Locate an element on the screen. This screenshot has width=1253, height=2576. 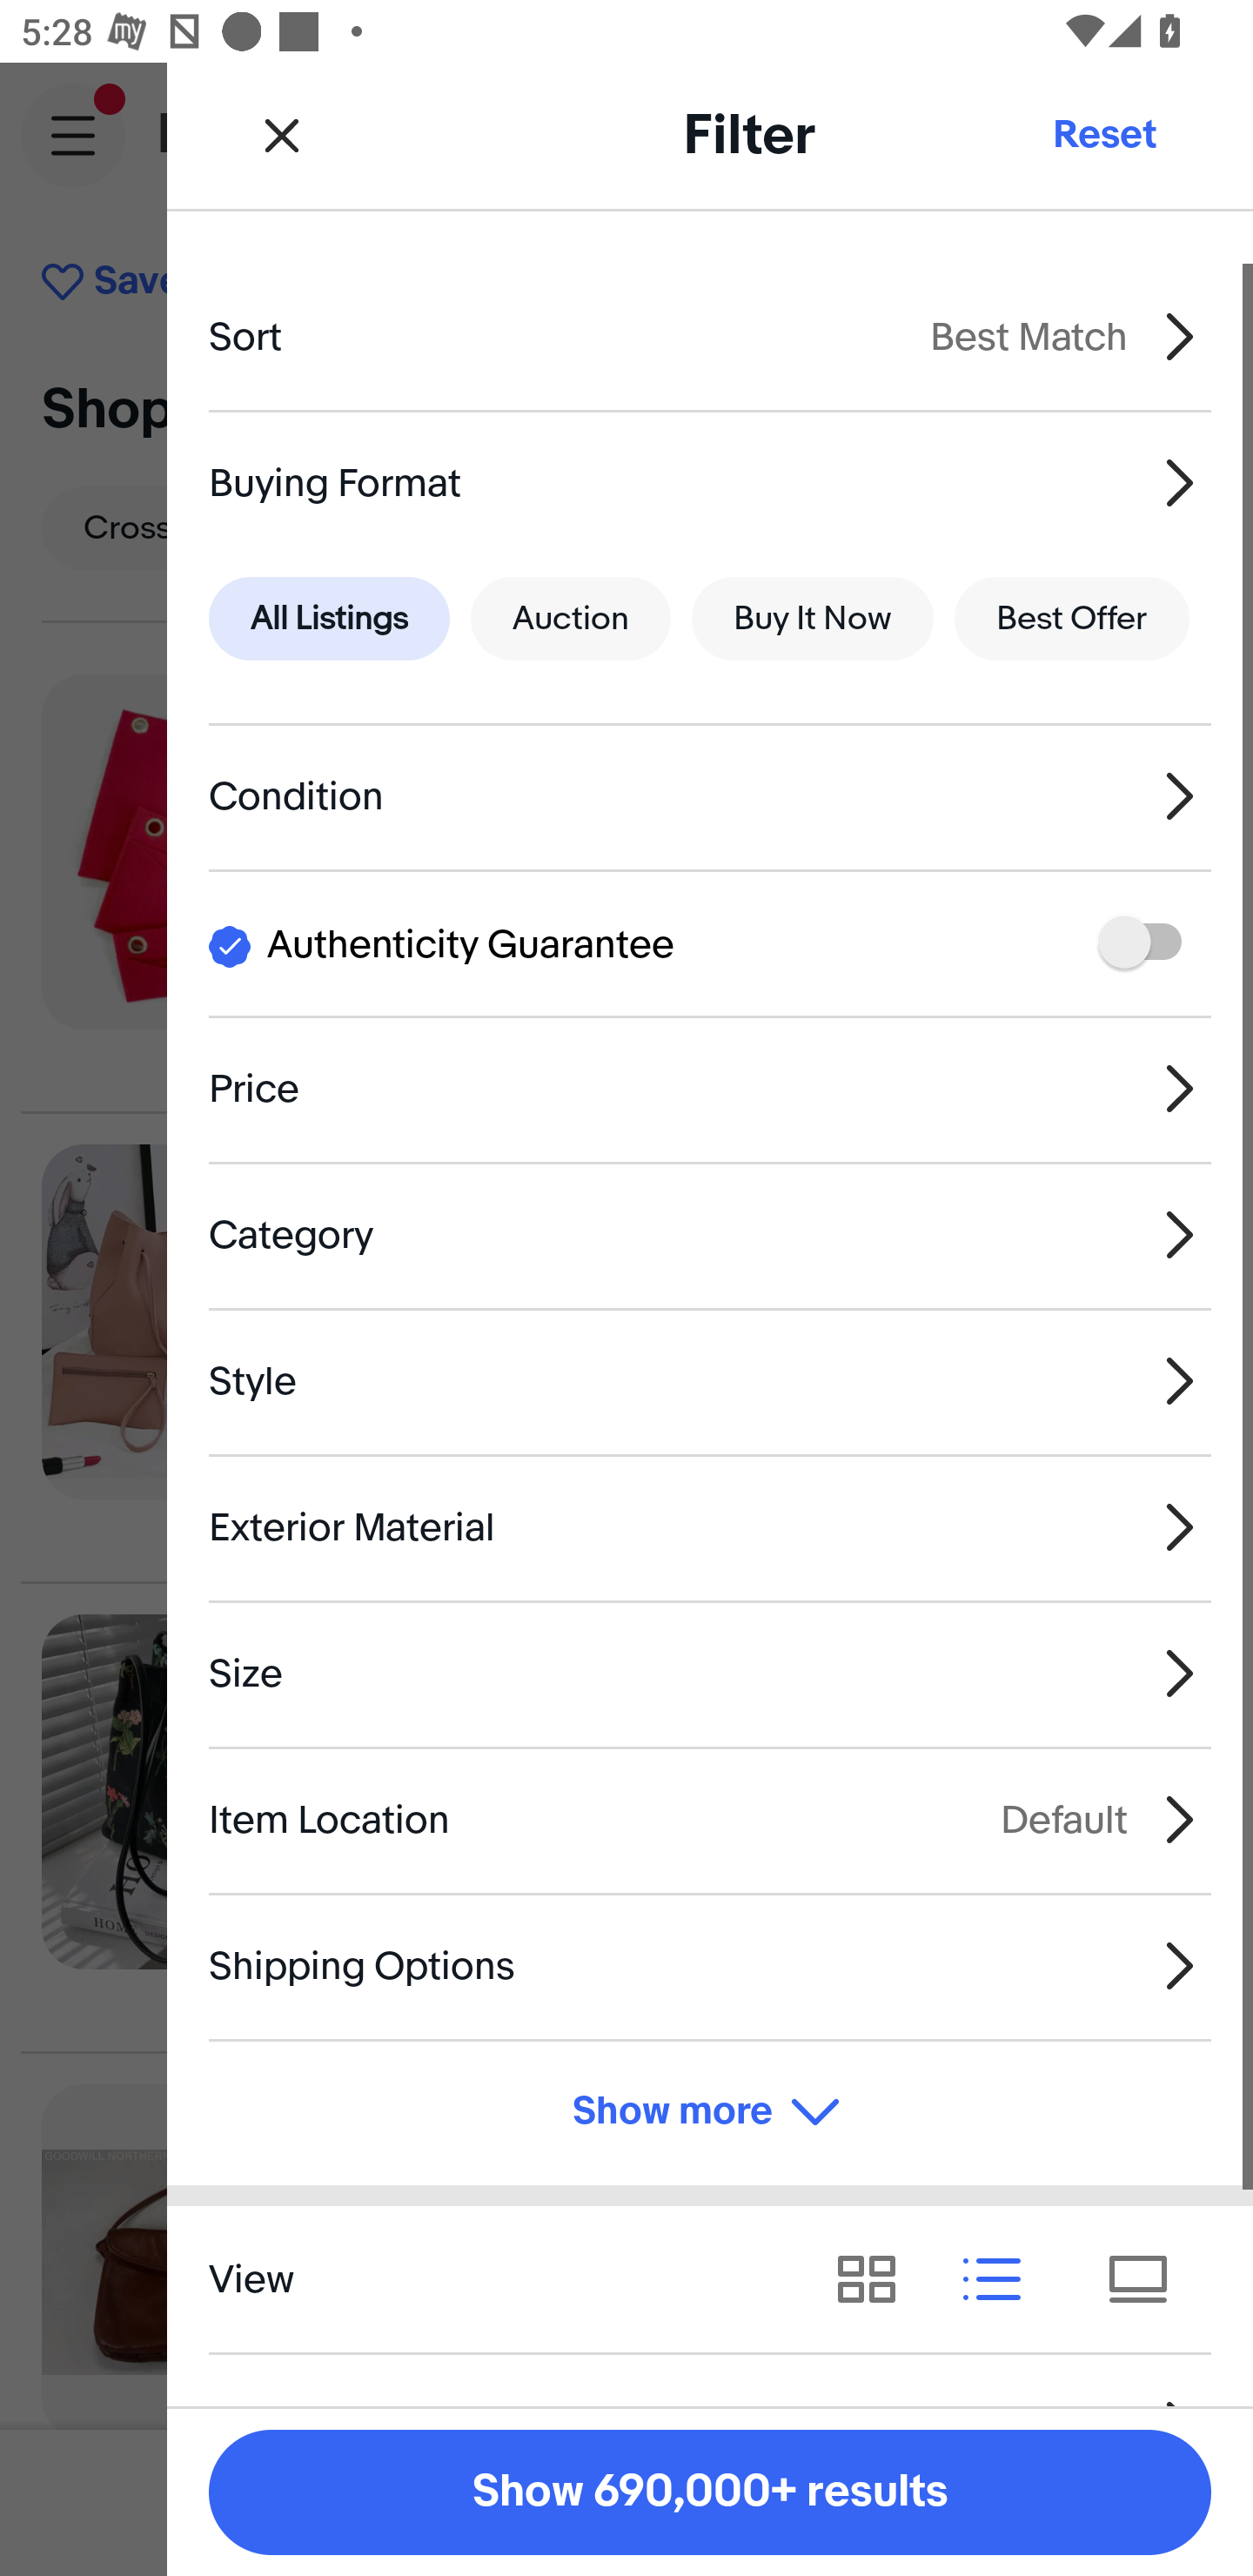
Close Filter is located at coordinates (282, 134).